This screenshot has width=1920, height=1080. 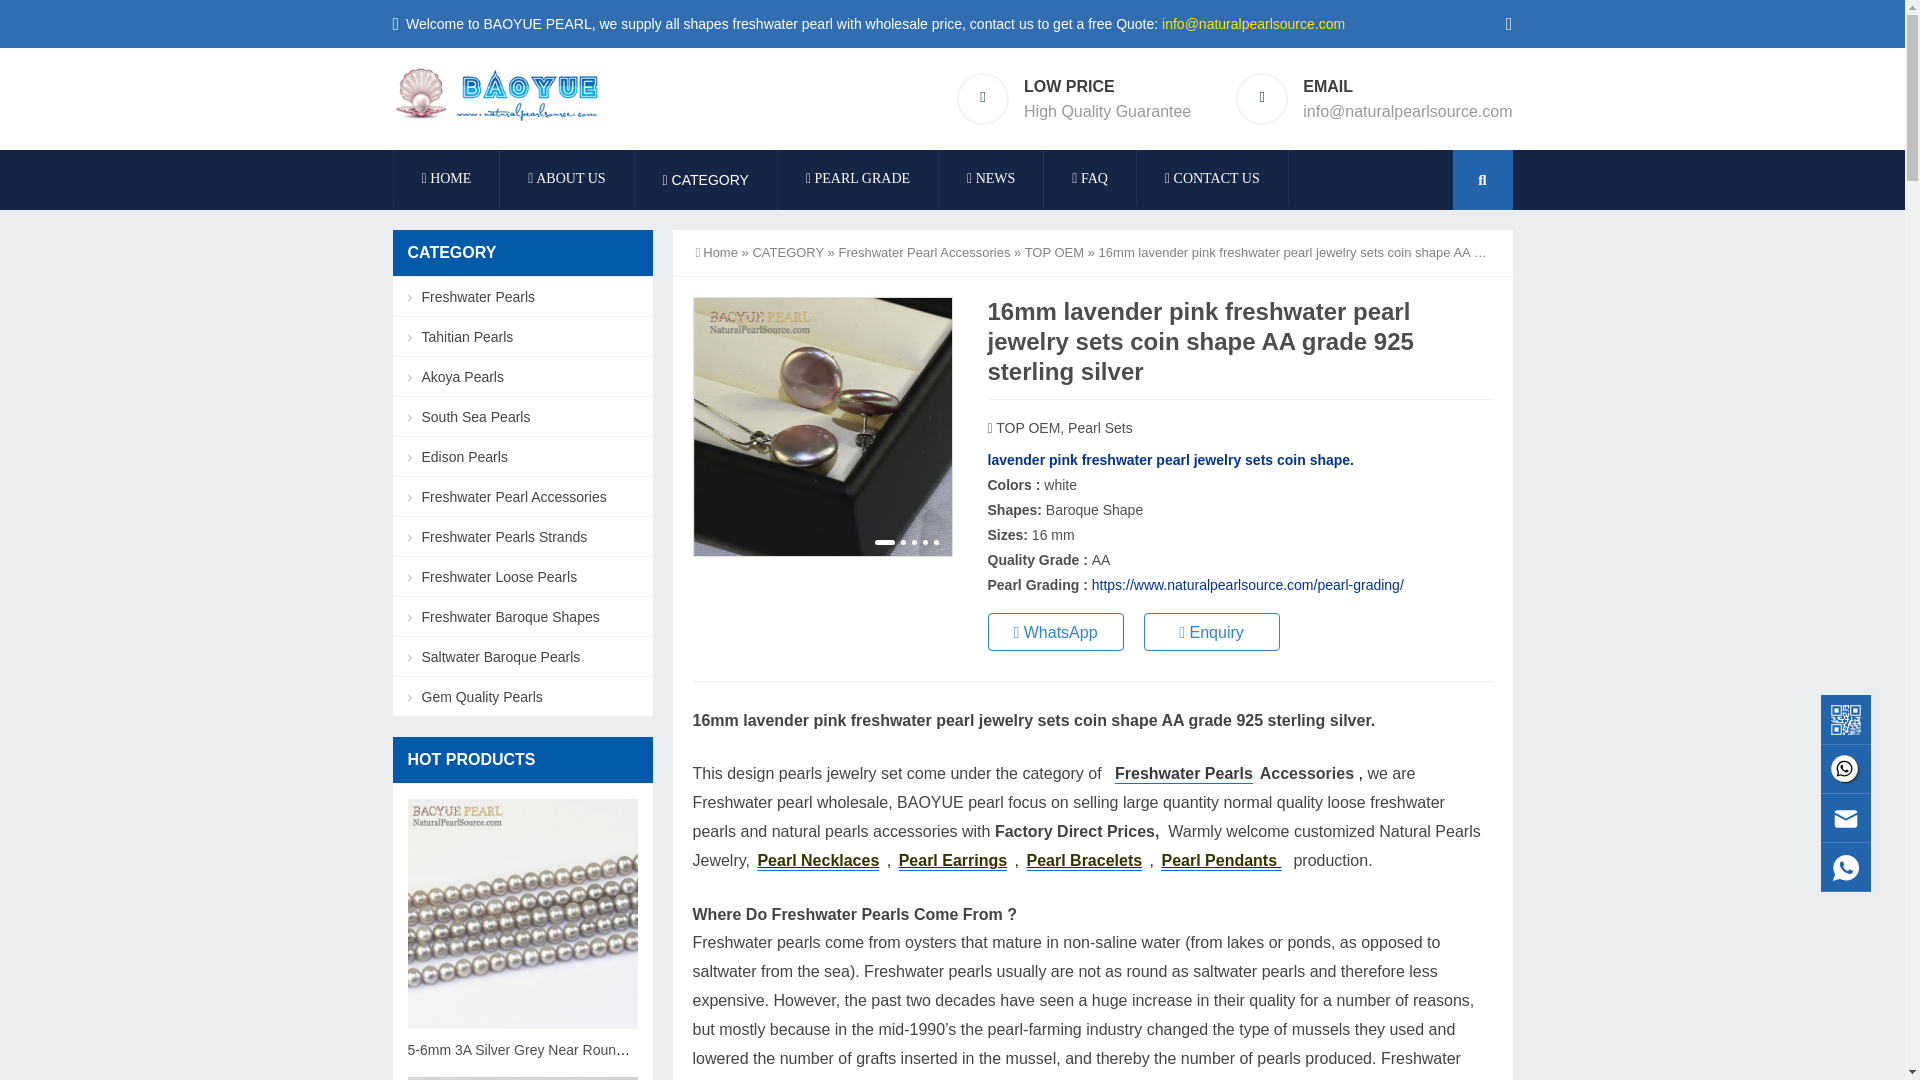 I want to click on ABOUT US, so click(x=566, y=178).